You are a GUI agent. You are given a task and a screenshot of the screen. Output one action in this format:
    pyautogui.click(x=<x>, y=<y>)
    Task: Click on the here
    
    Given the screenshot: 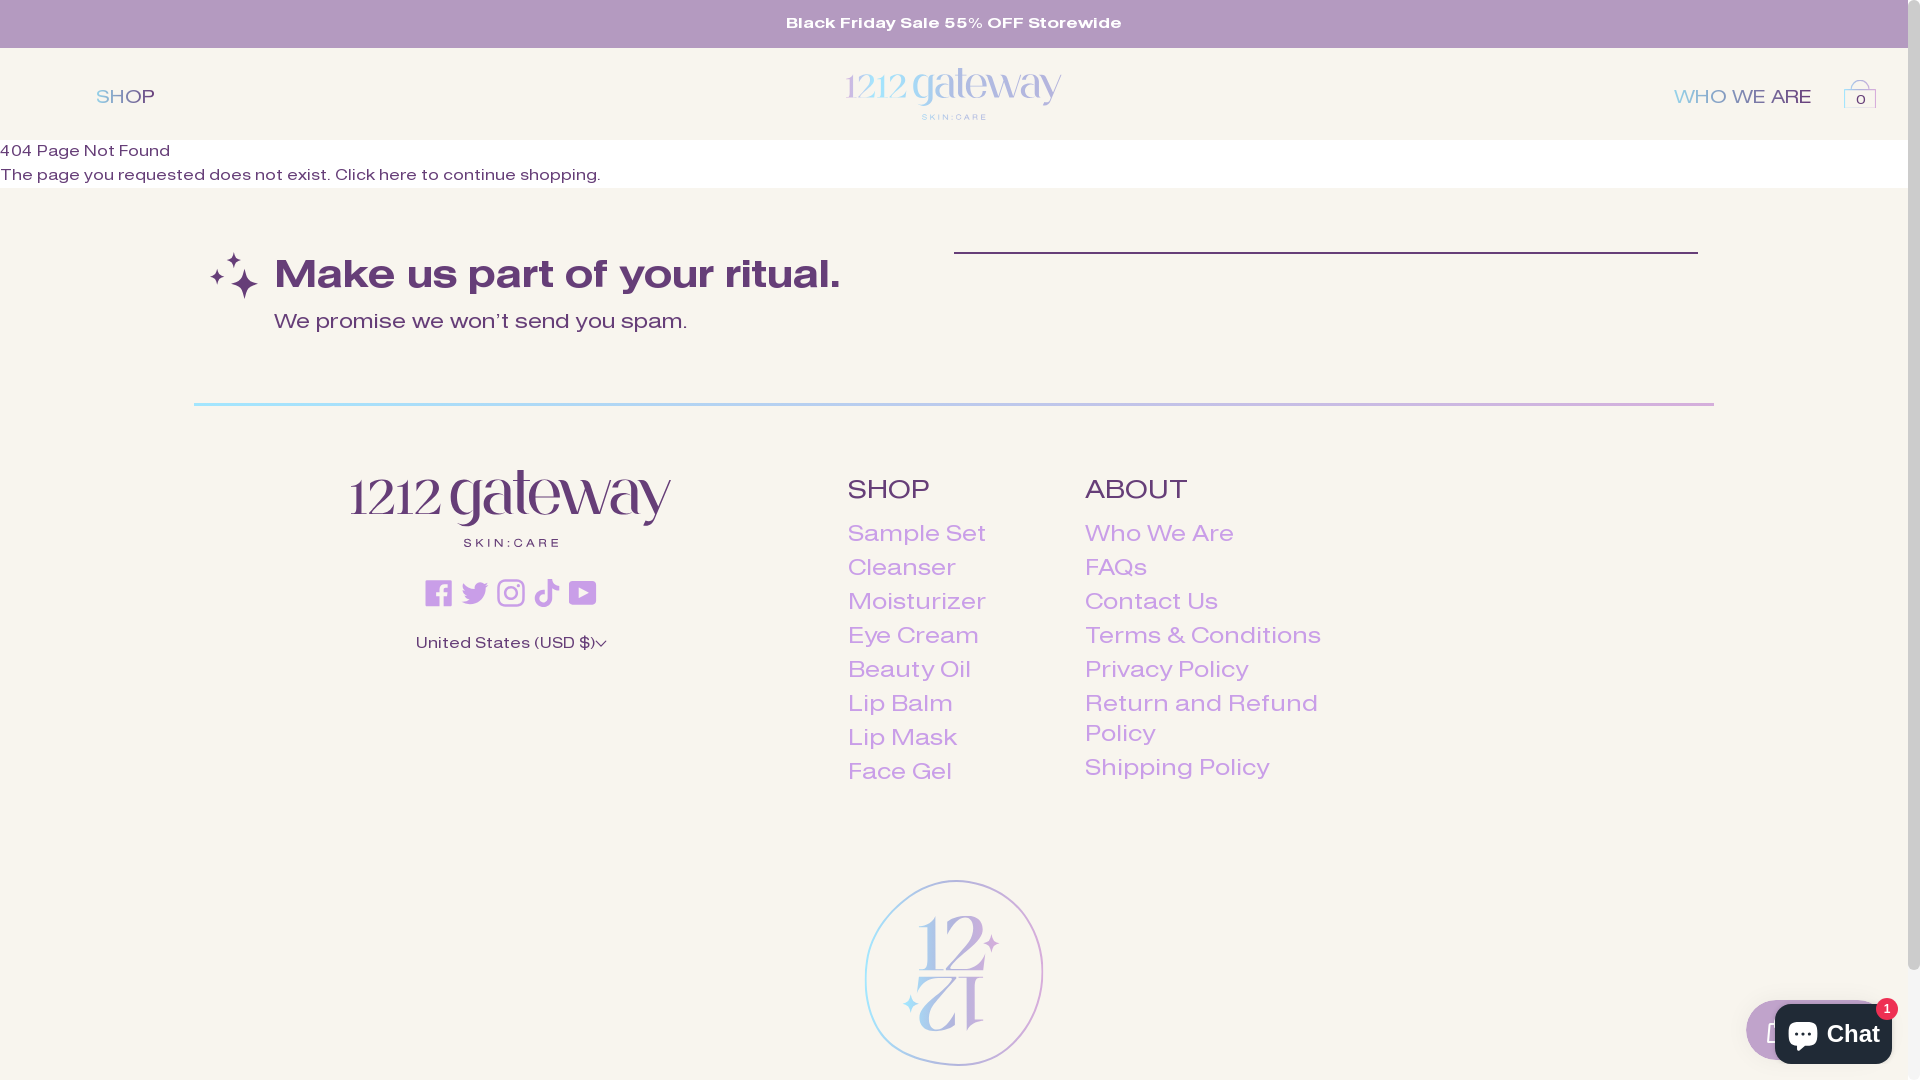 What is the action you would take?
    pyautogui.click(x=398, y=176)
    